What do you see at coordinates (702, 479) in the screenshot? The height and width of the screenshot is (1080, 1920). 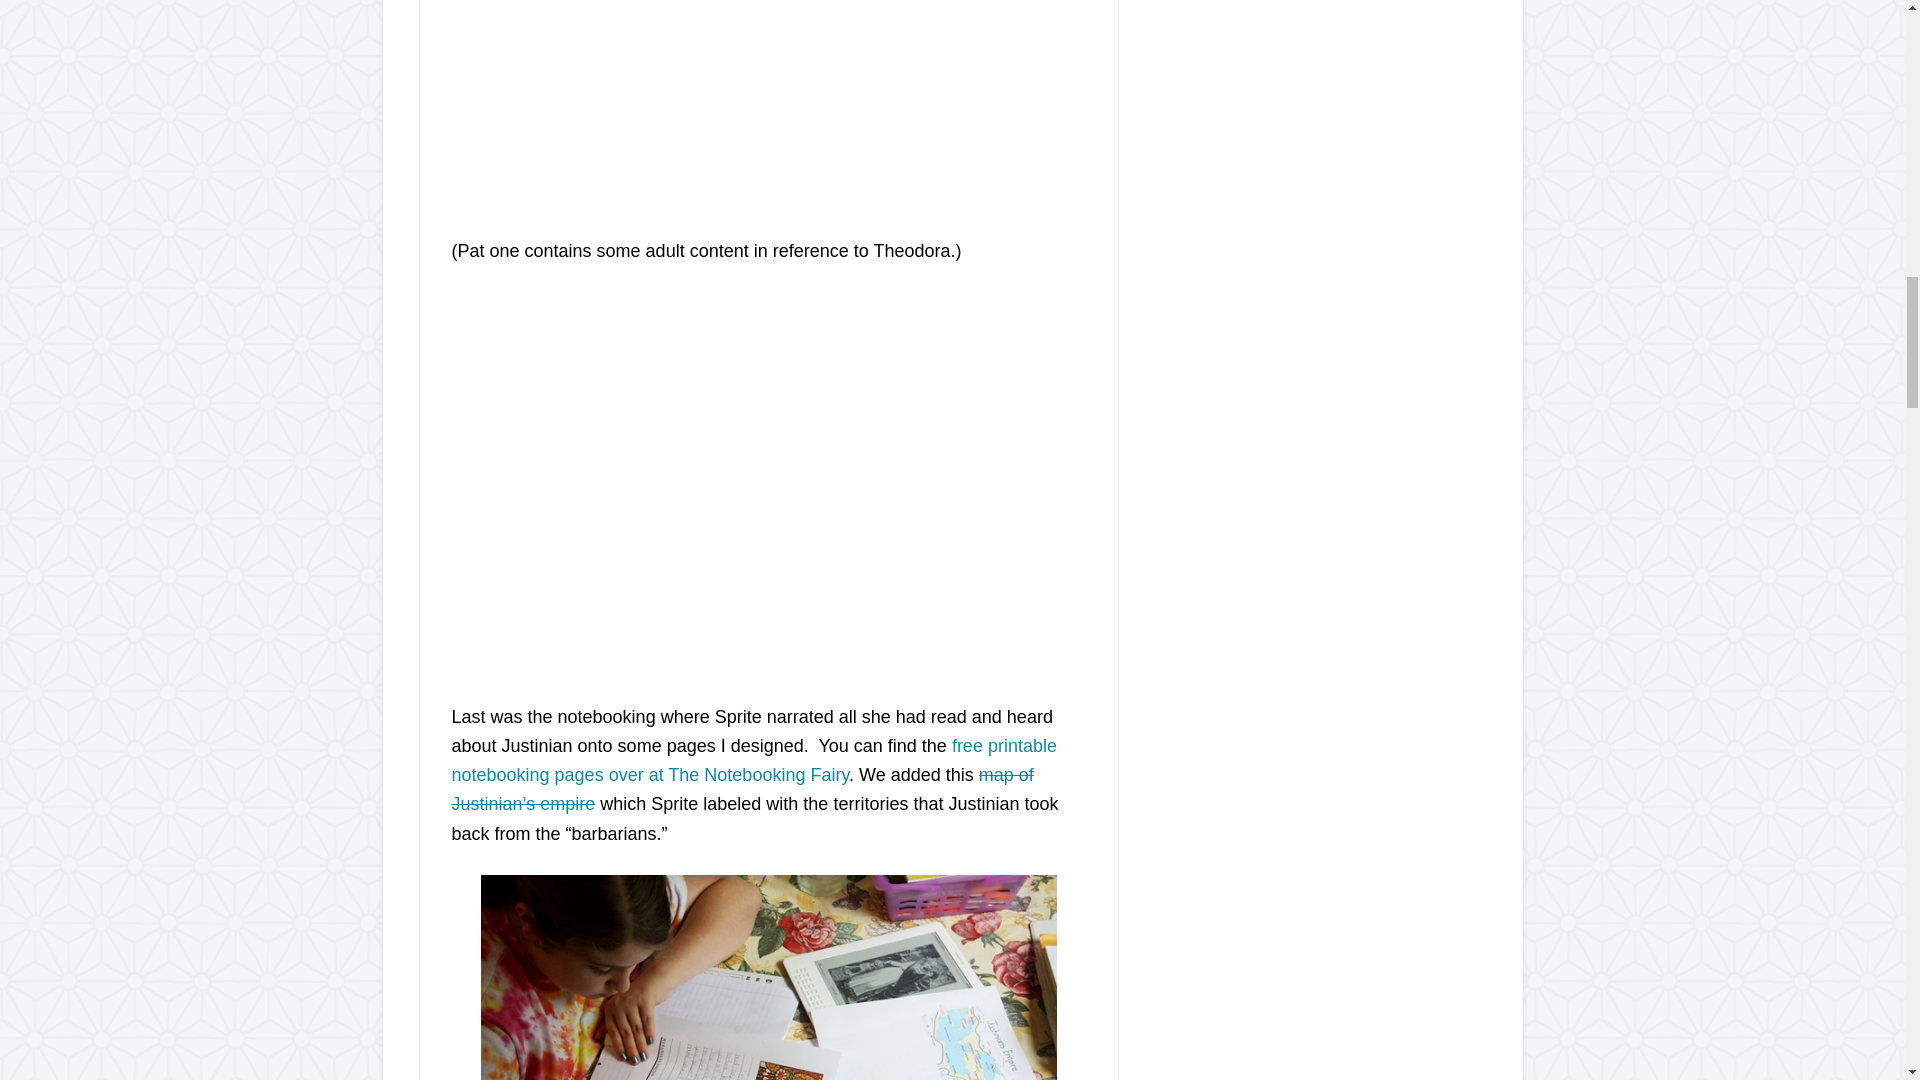 I see `Justinian part2` at bounding box center [702, 479].